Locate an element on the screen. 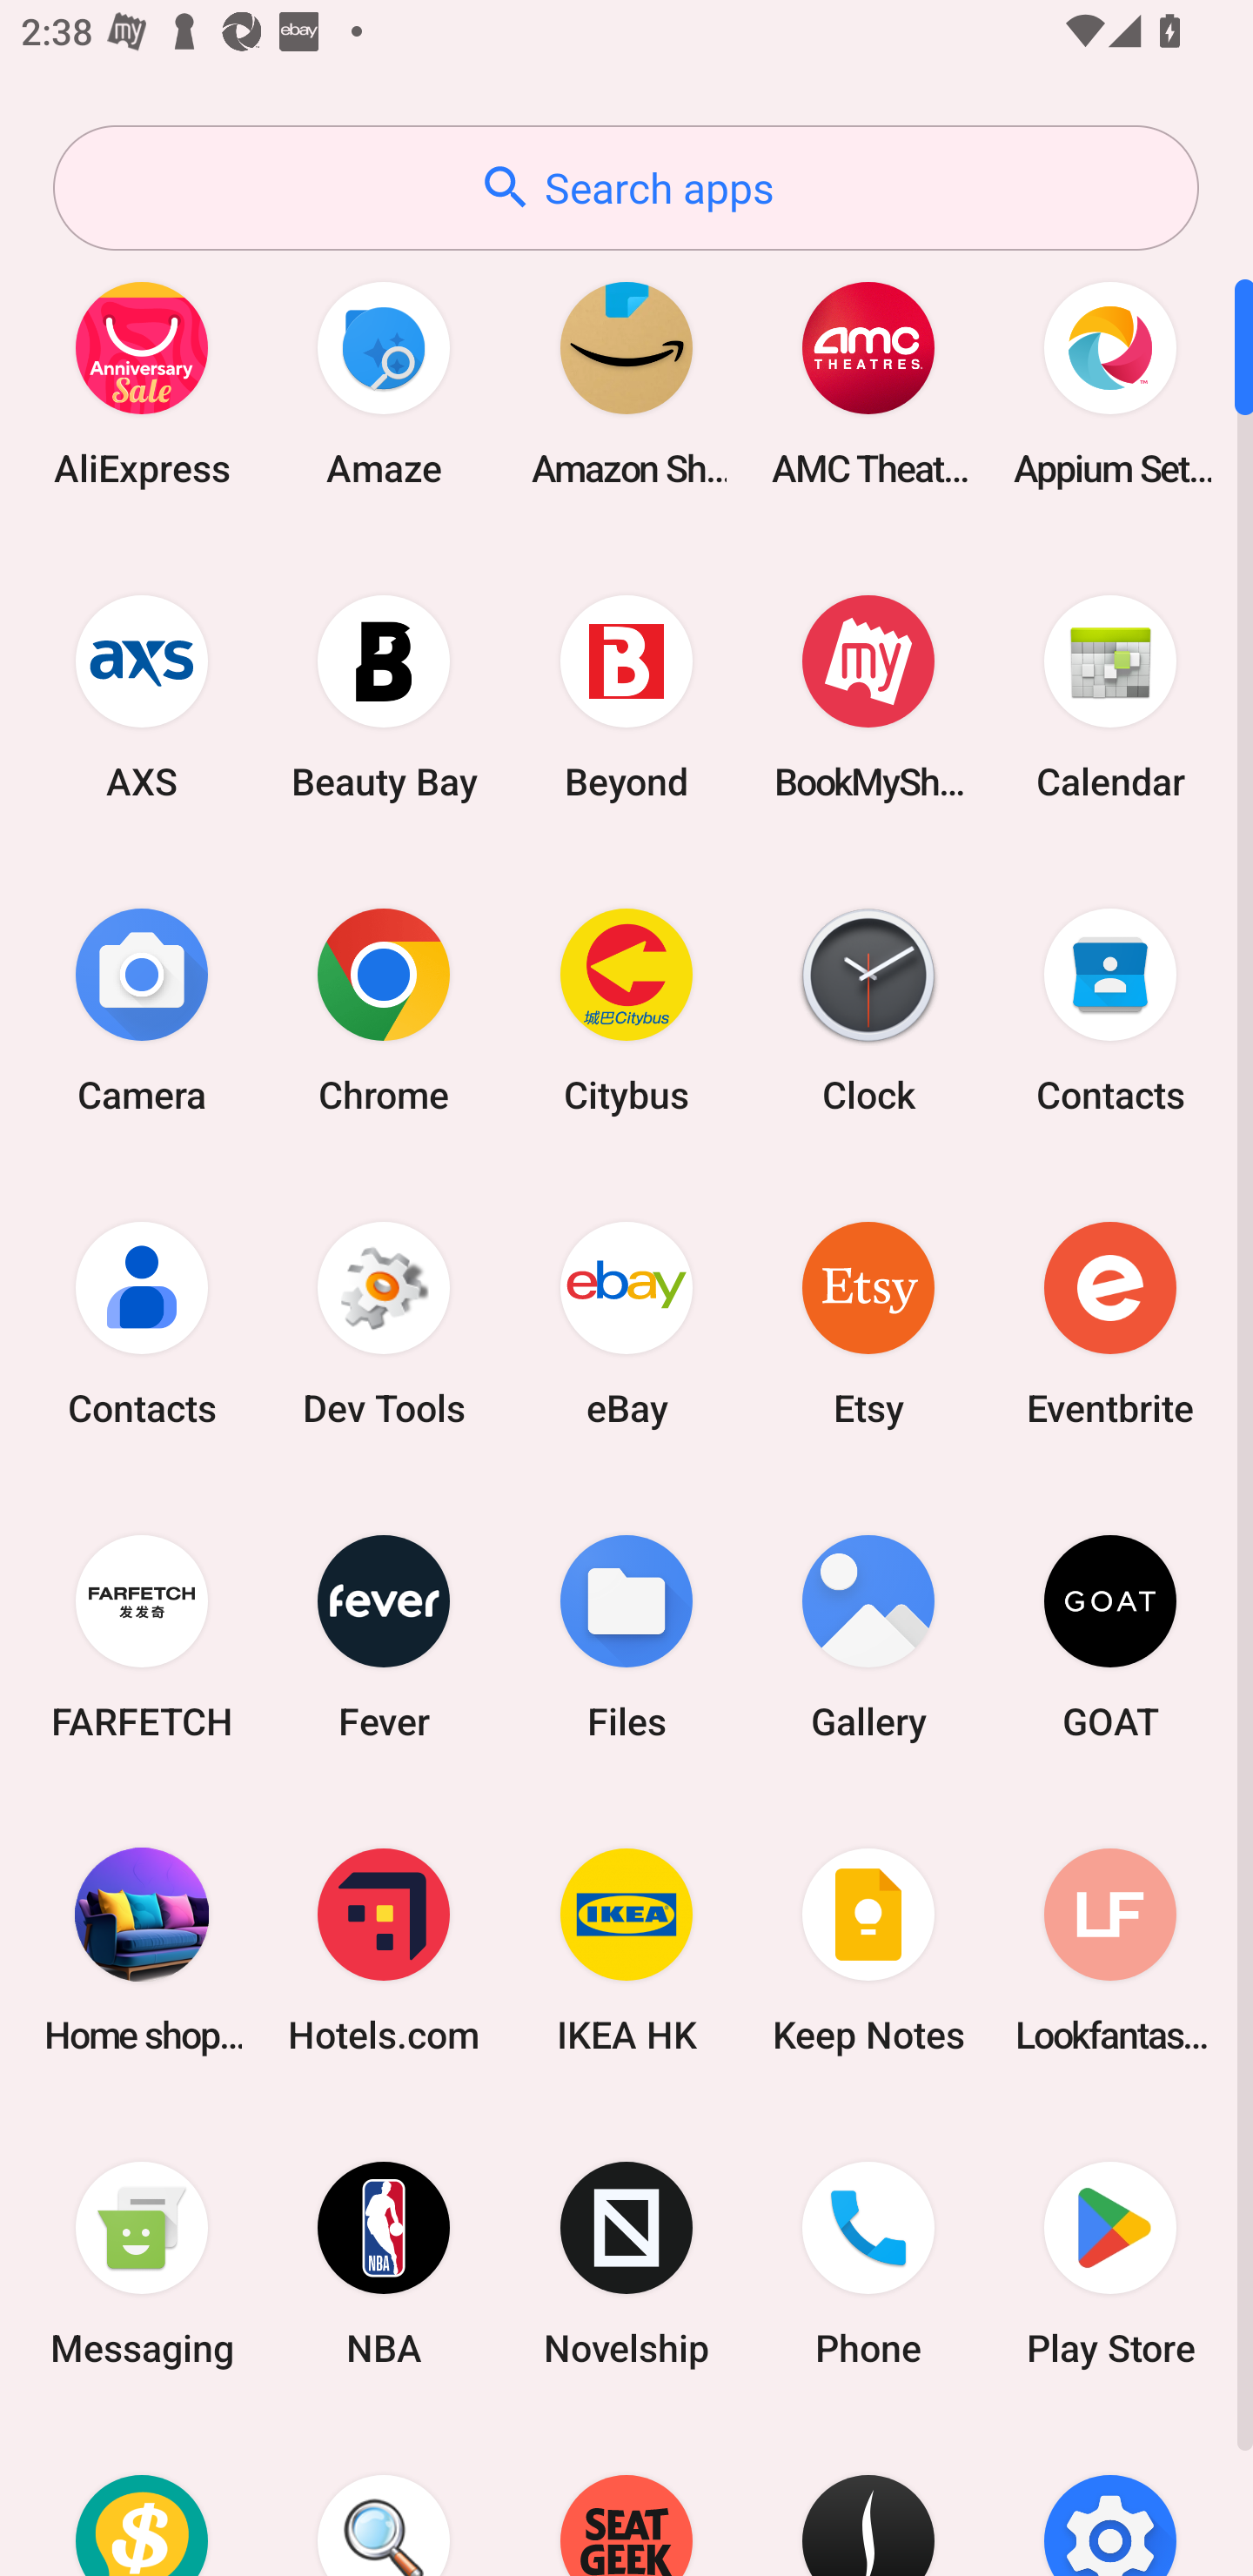  FARFETCH is located at coordinates (142, 1636).